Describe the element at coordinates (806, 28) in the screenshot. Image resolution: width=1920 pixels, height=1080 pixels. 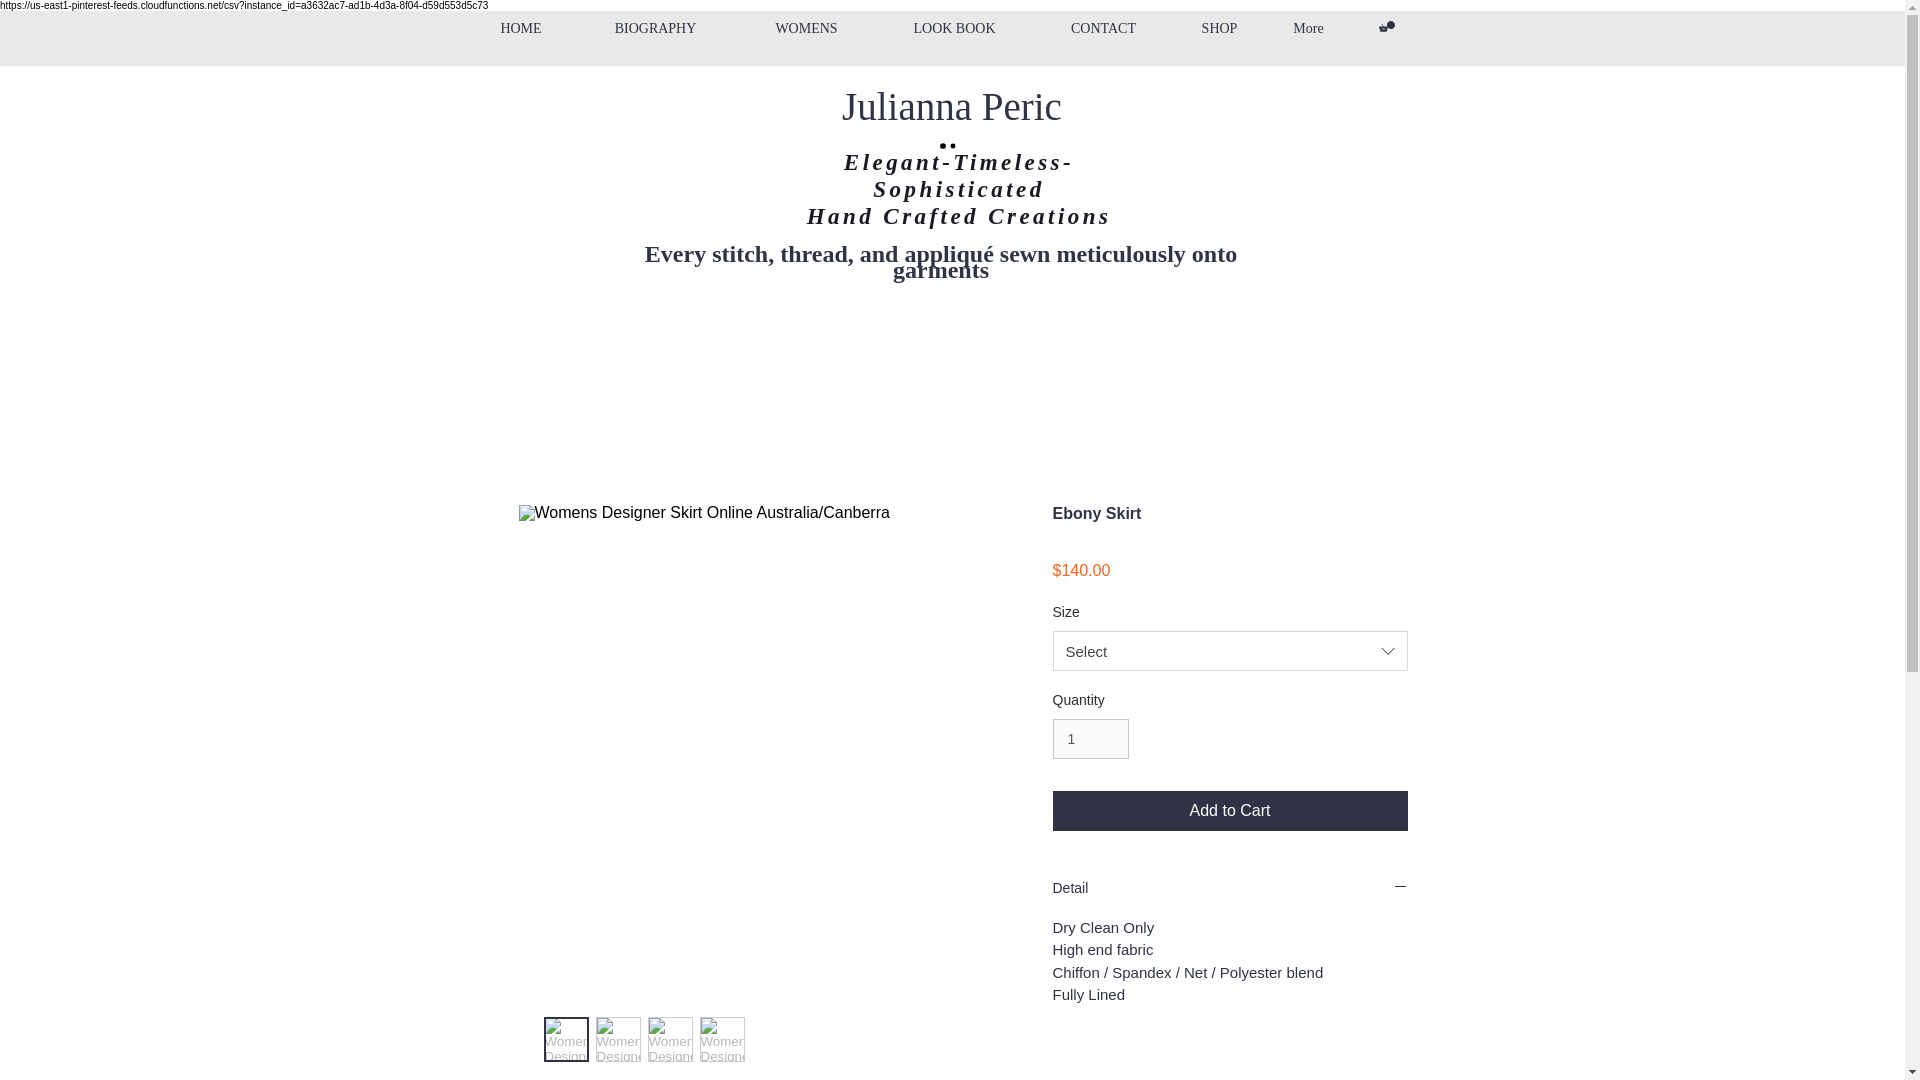
I see `WOMENS` at that location.